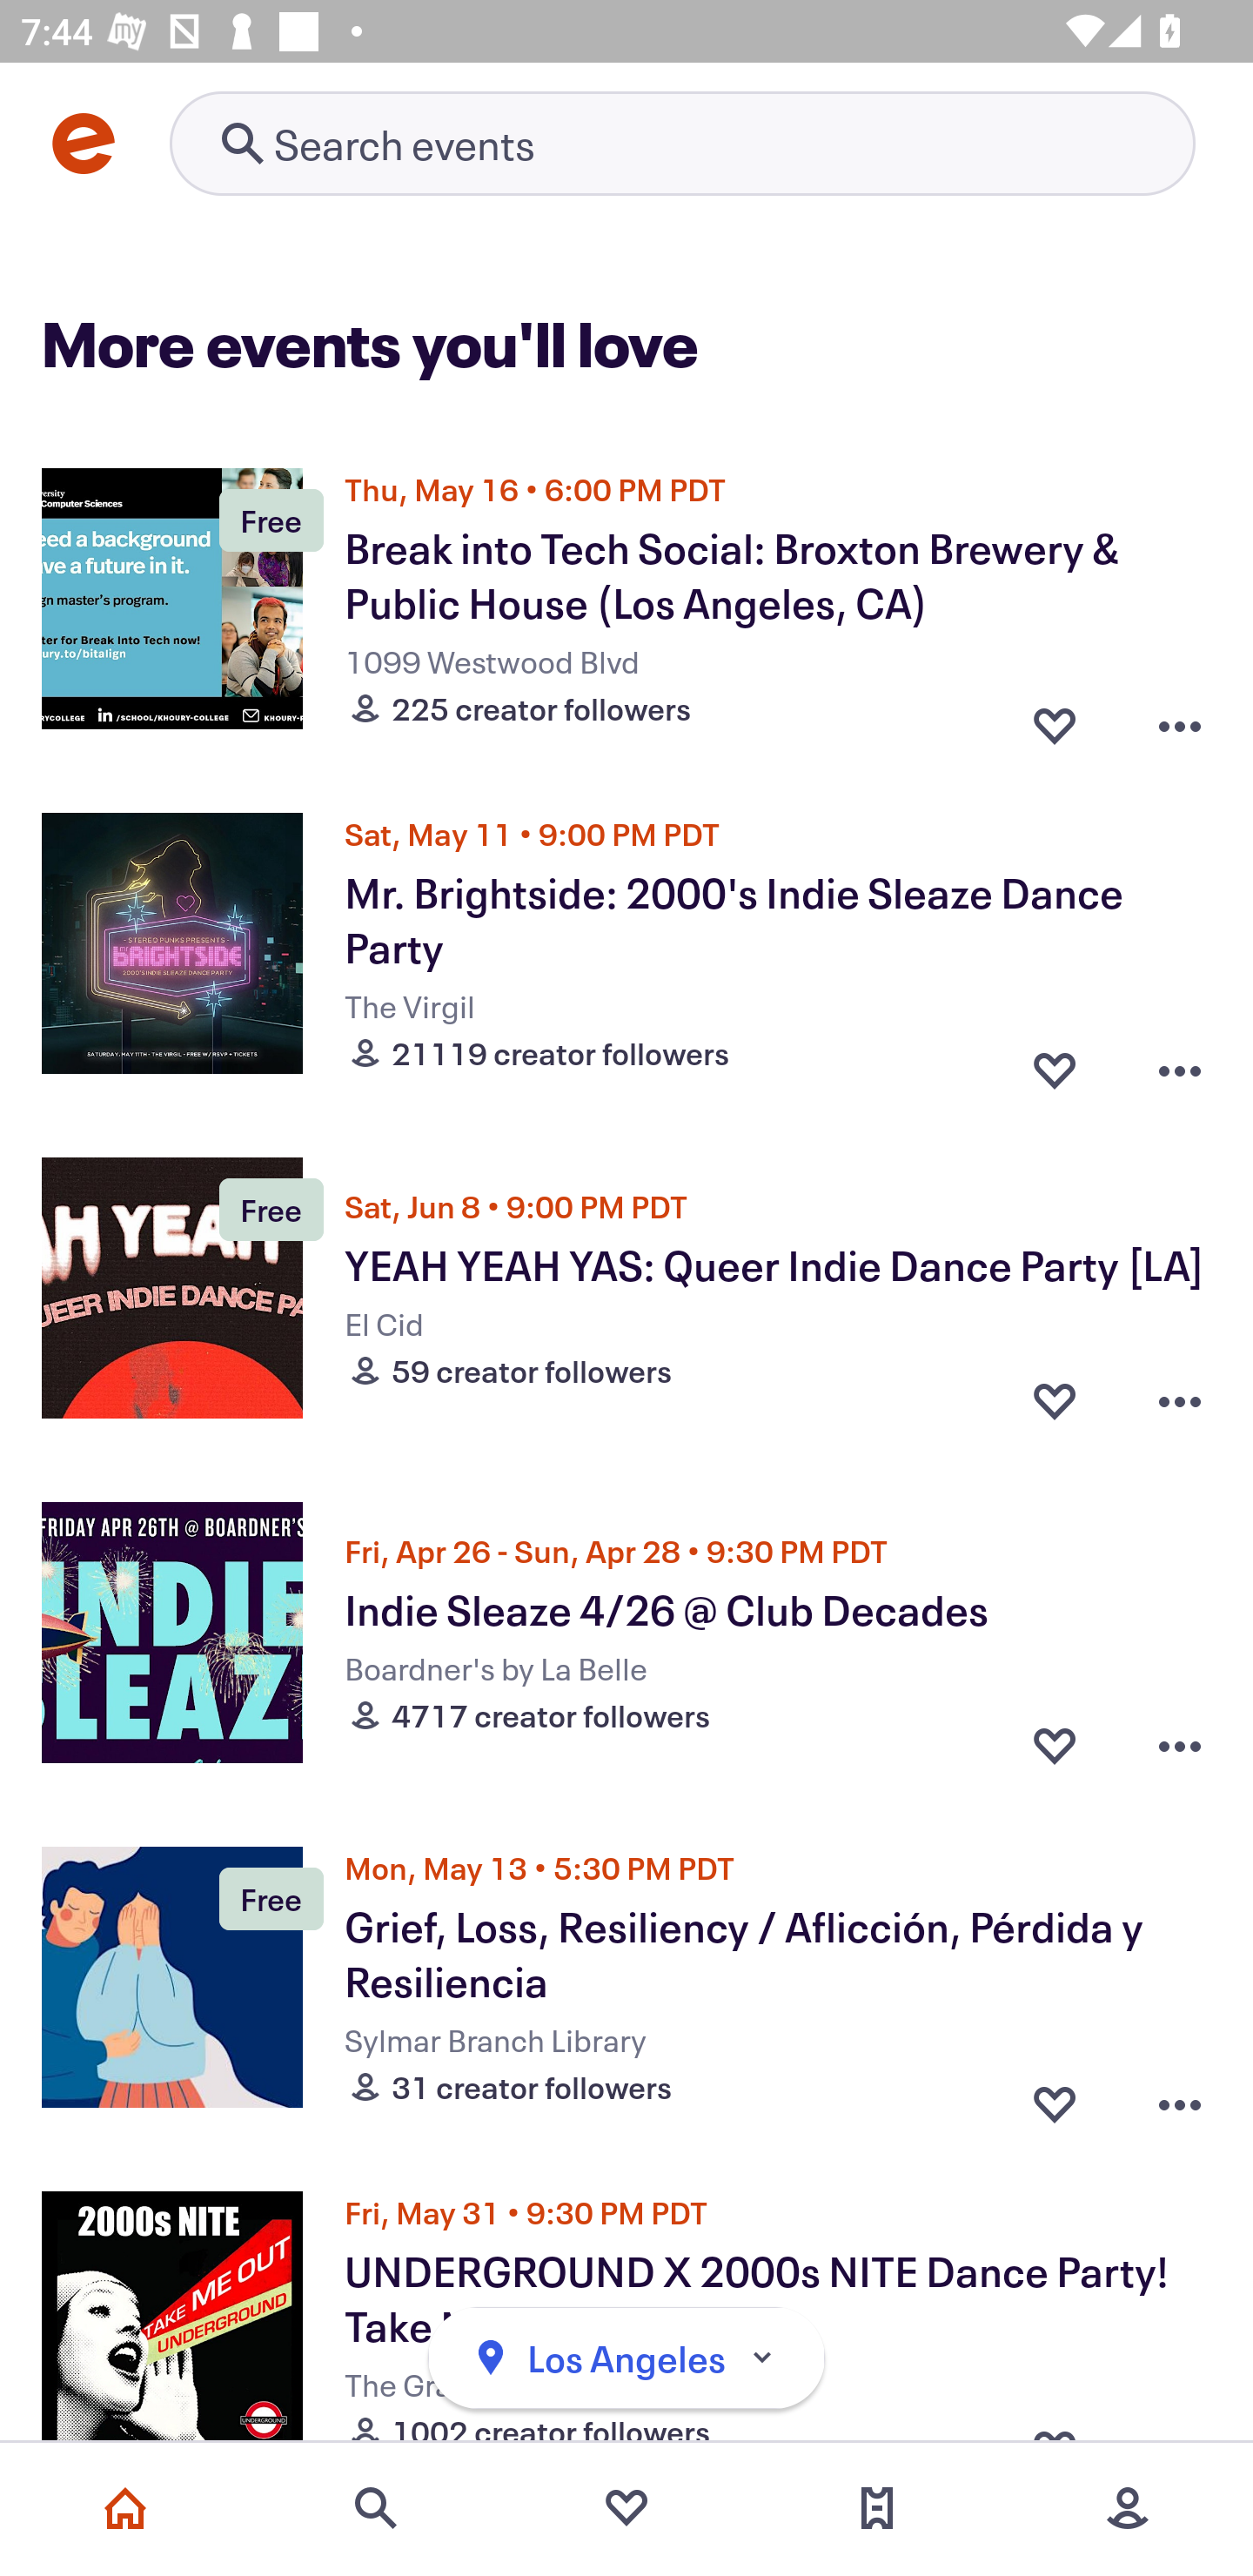 This screenshot has height=2576, width=1253. What do you see at coordinates (682, 143) in the screenshot?
I see `Retry's image Search events` at bounding box center [682, 143].